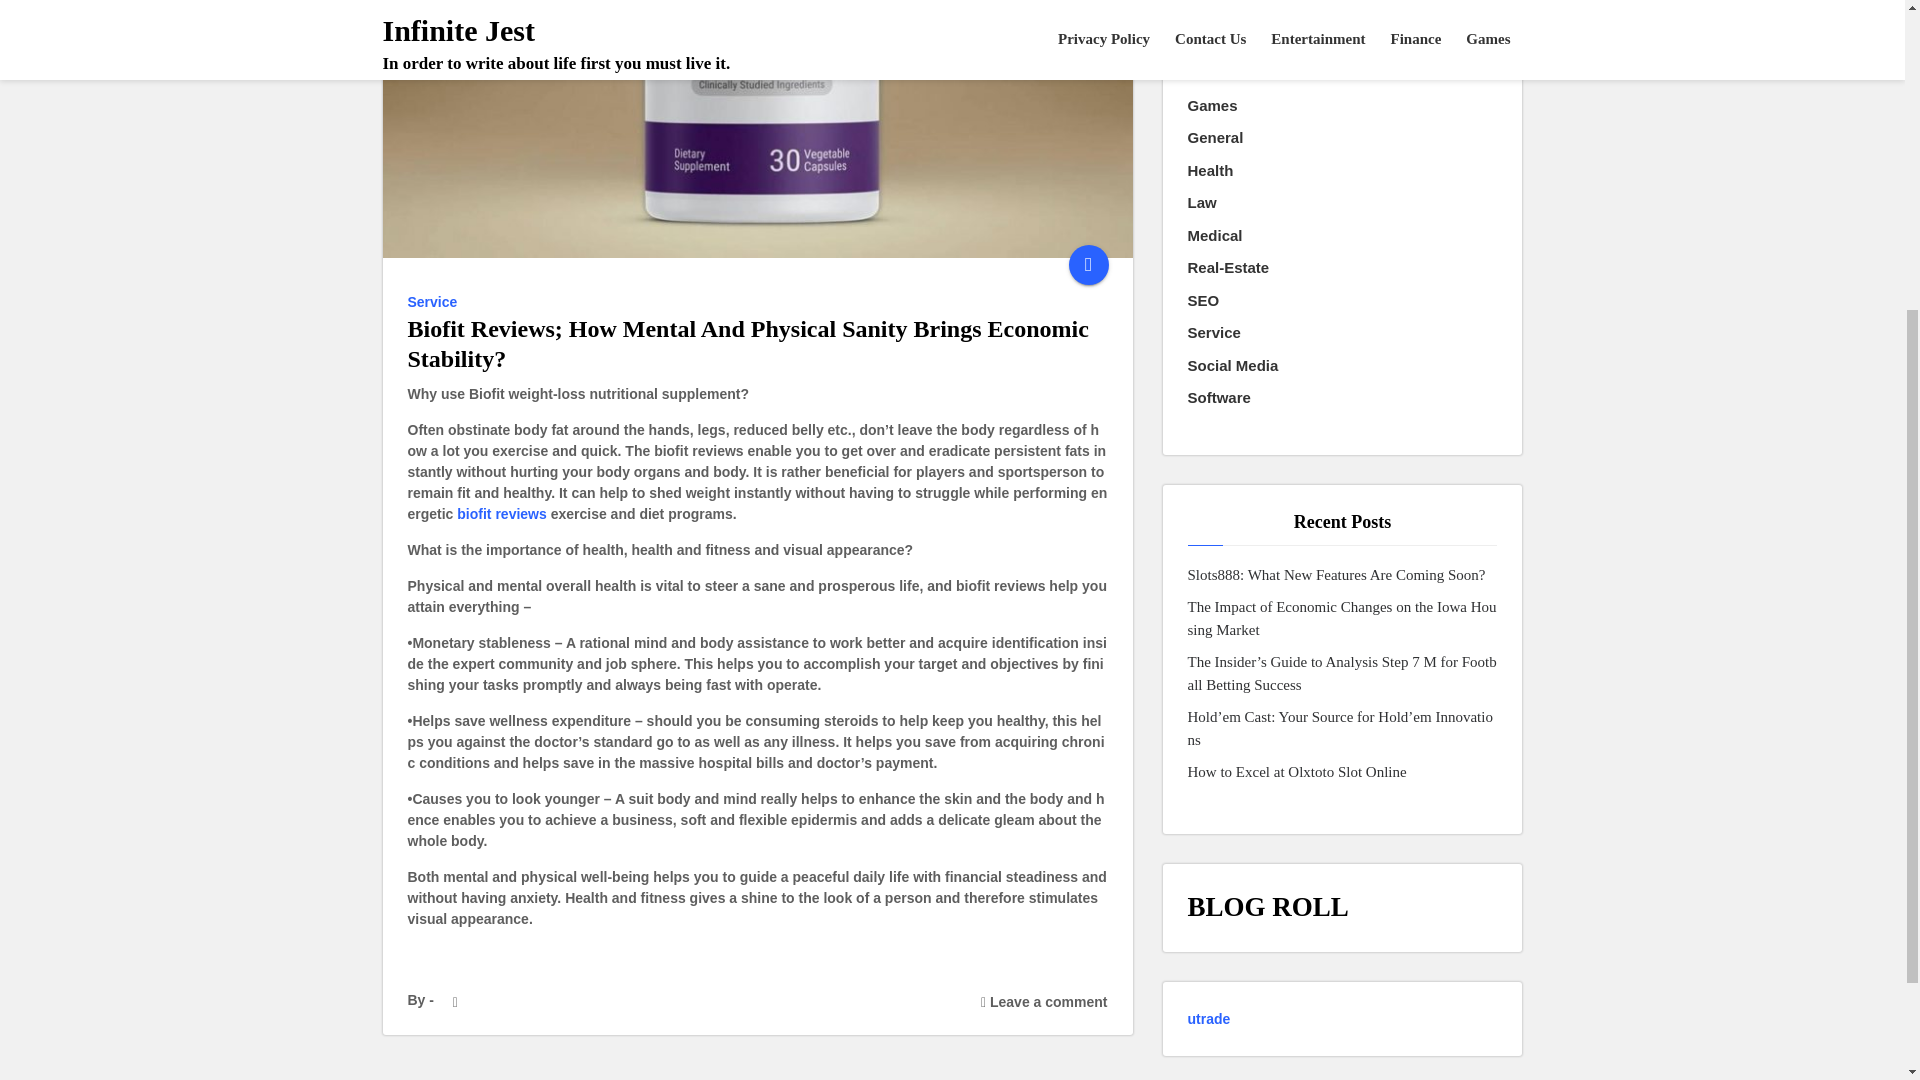 Image resolution: width=1920 pixels, height=1080 pixels. Describe the element at coordinates (1204, 302) in the screenshot. I see `SEO` at that location.